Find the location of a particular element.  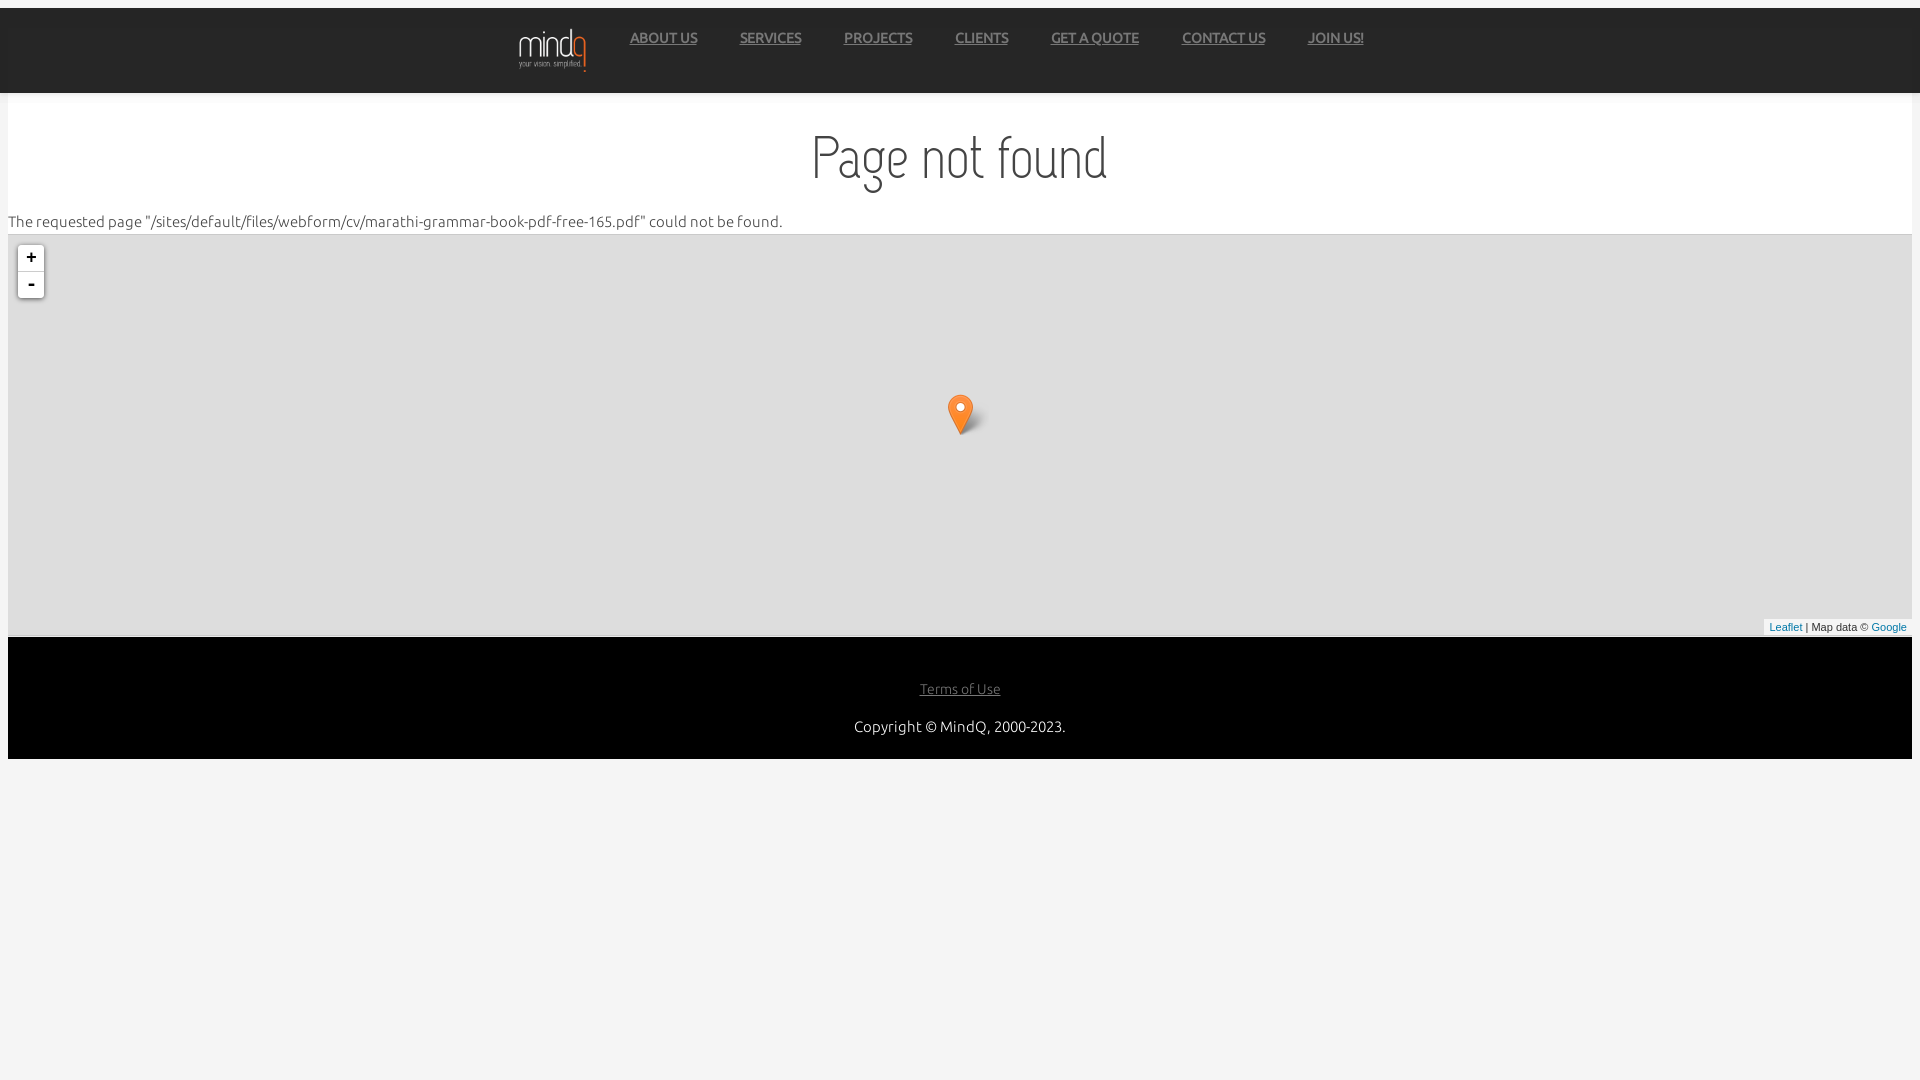

+ is located at coordinates (31, 258).